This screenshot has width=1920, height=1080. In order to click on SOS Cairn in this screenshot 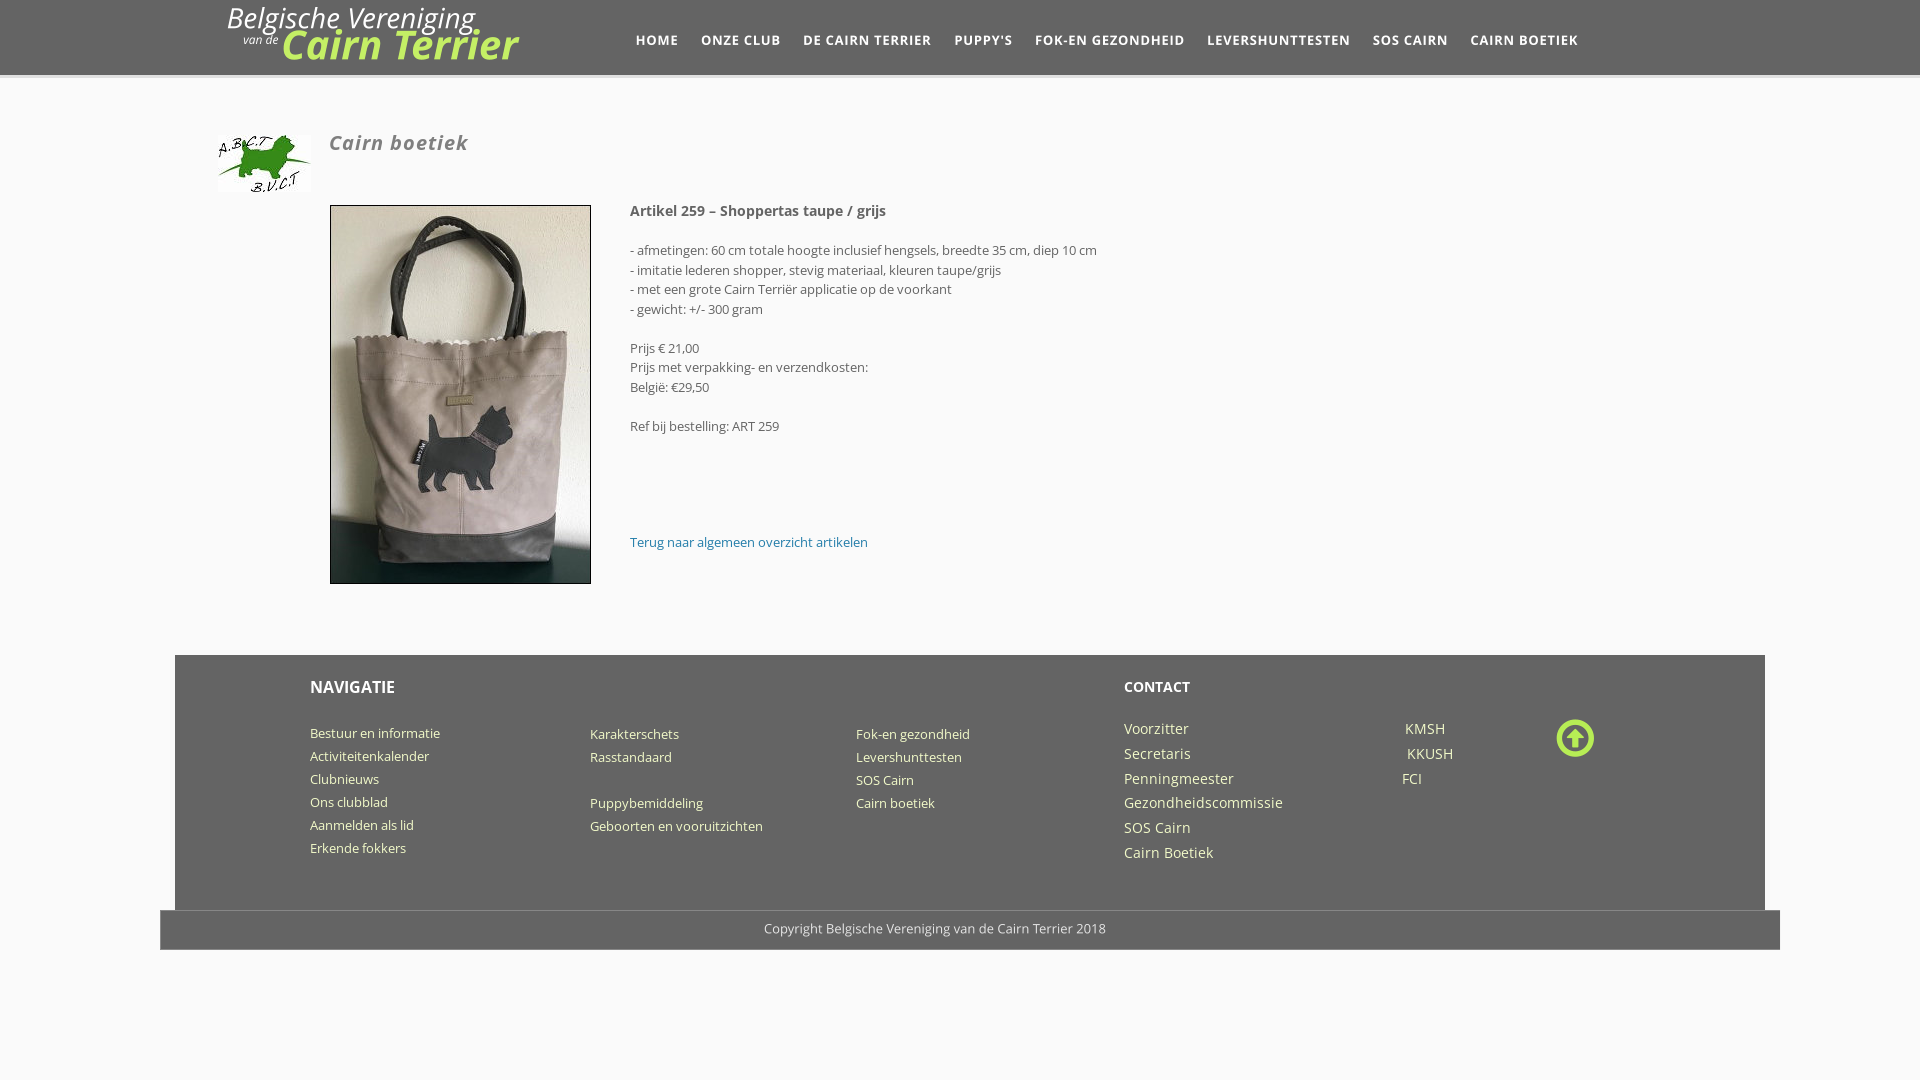, I will do `click(885, 780)`.